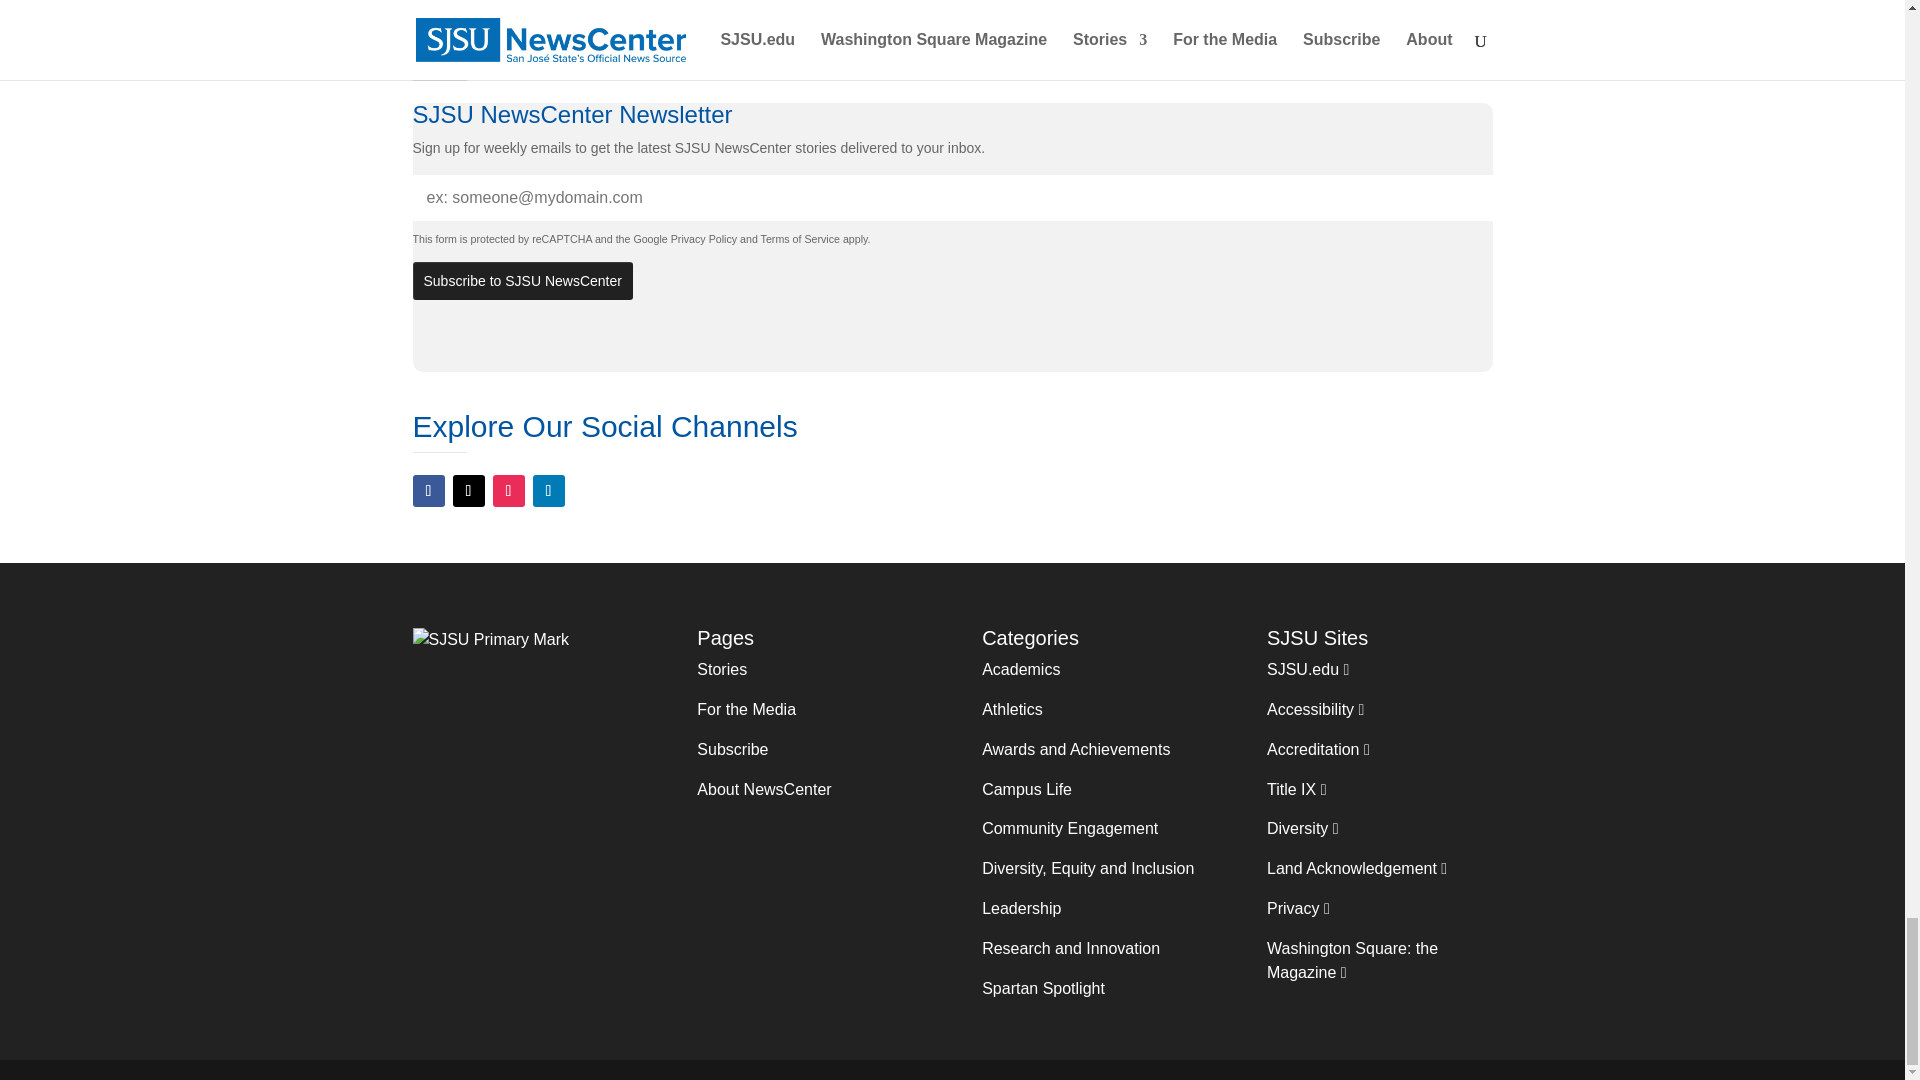 This screenshot has height=1080, width=1920. I want to click on Follow on LinkedIn, so click(548, 490).